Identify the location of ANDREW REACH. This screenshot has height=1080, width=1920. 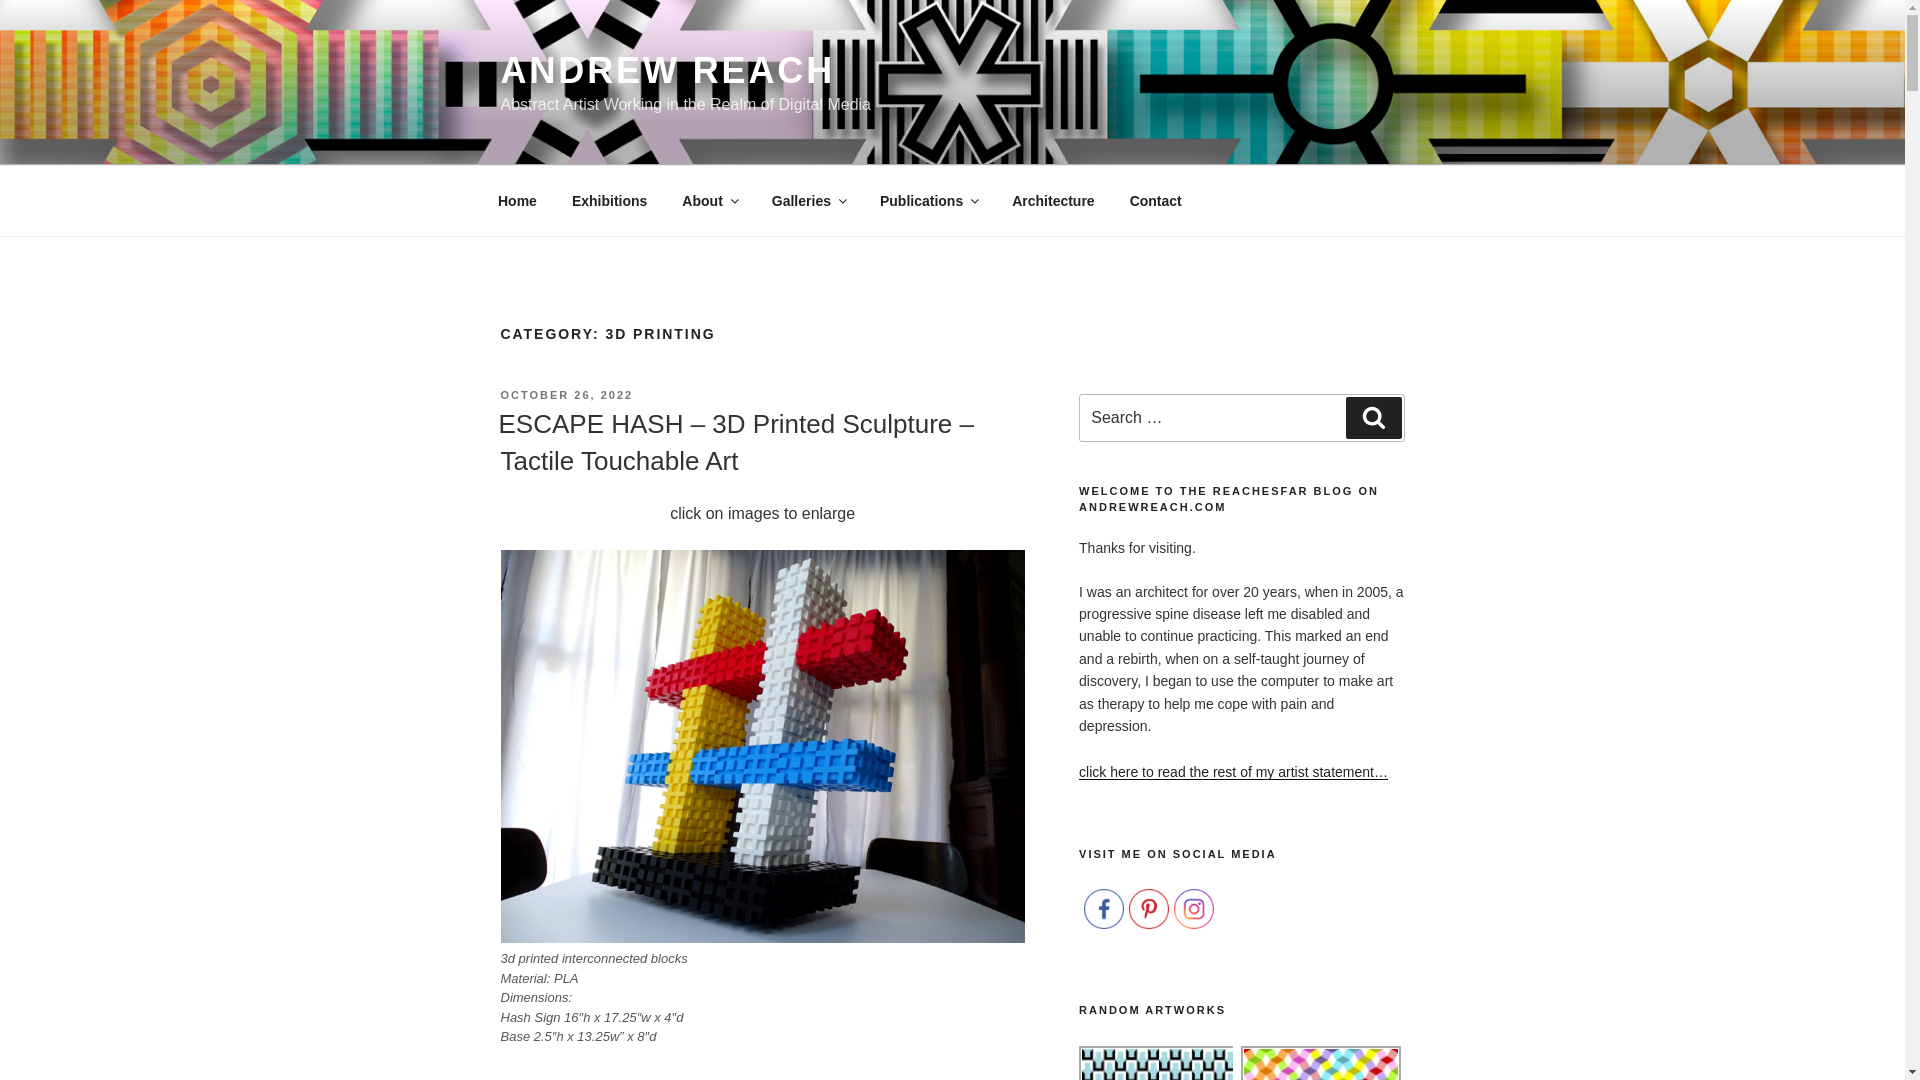
(667, 70).